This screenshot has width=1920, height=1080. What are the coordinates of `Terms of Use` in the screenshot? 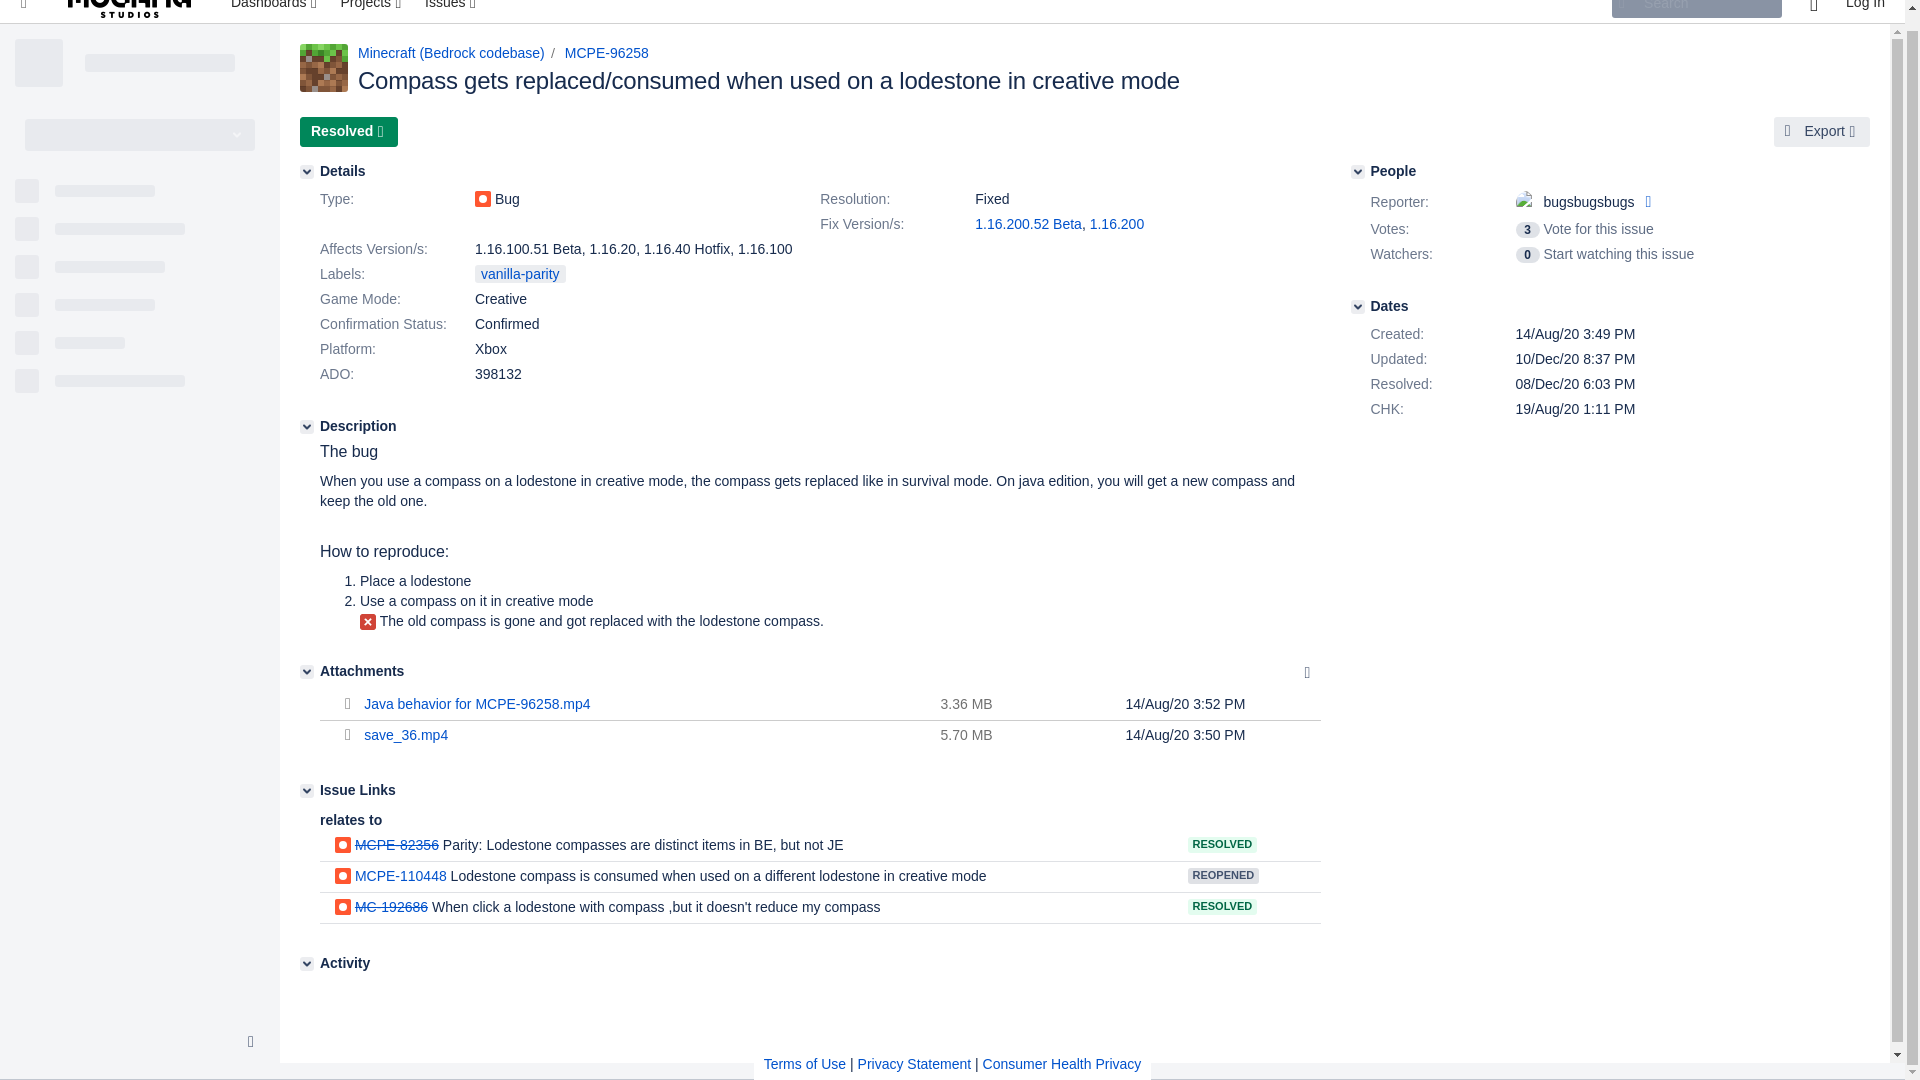 It's located at (805, 1046).